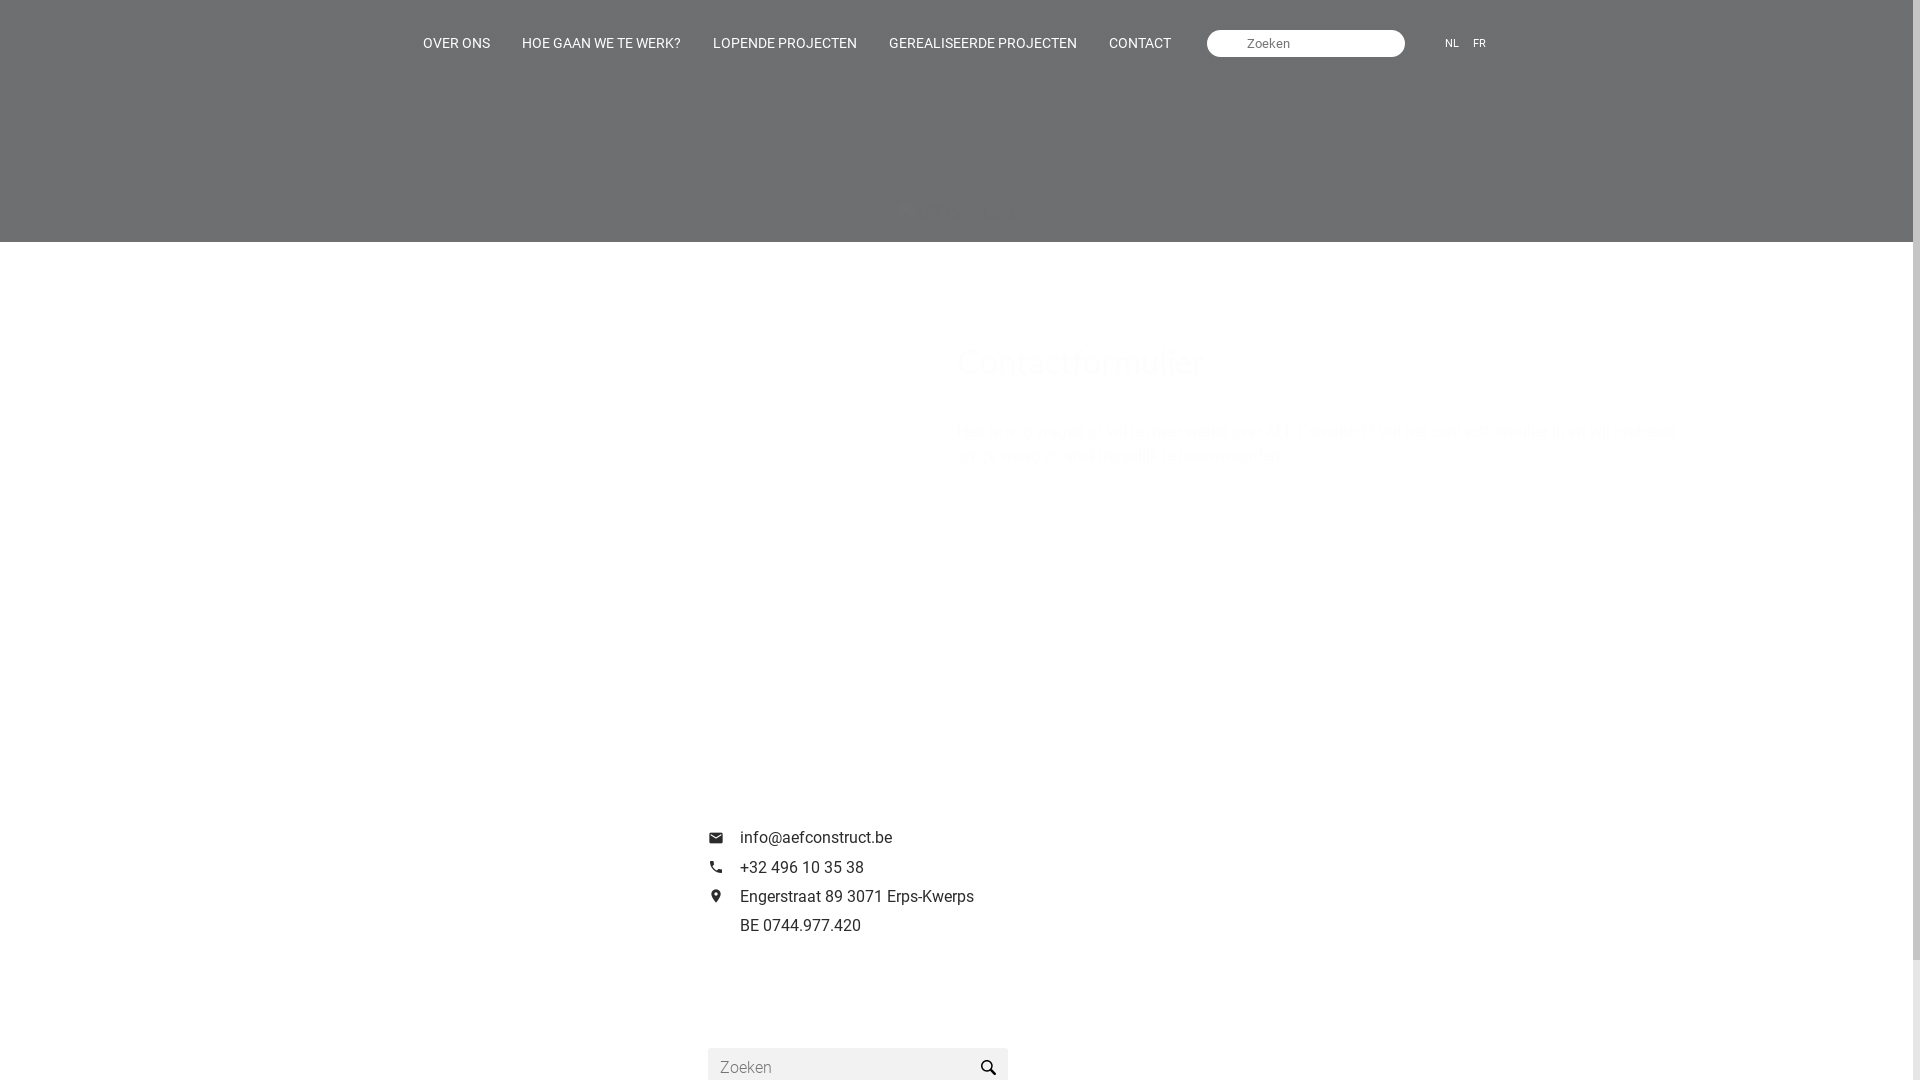 This screenshot has height=1080, width=1920. I want to click on HOE GAAN WE TE WERK?, so click(601, 44).